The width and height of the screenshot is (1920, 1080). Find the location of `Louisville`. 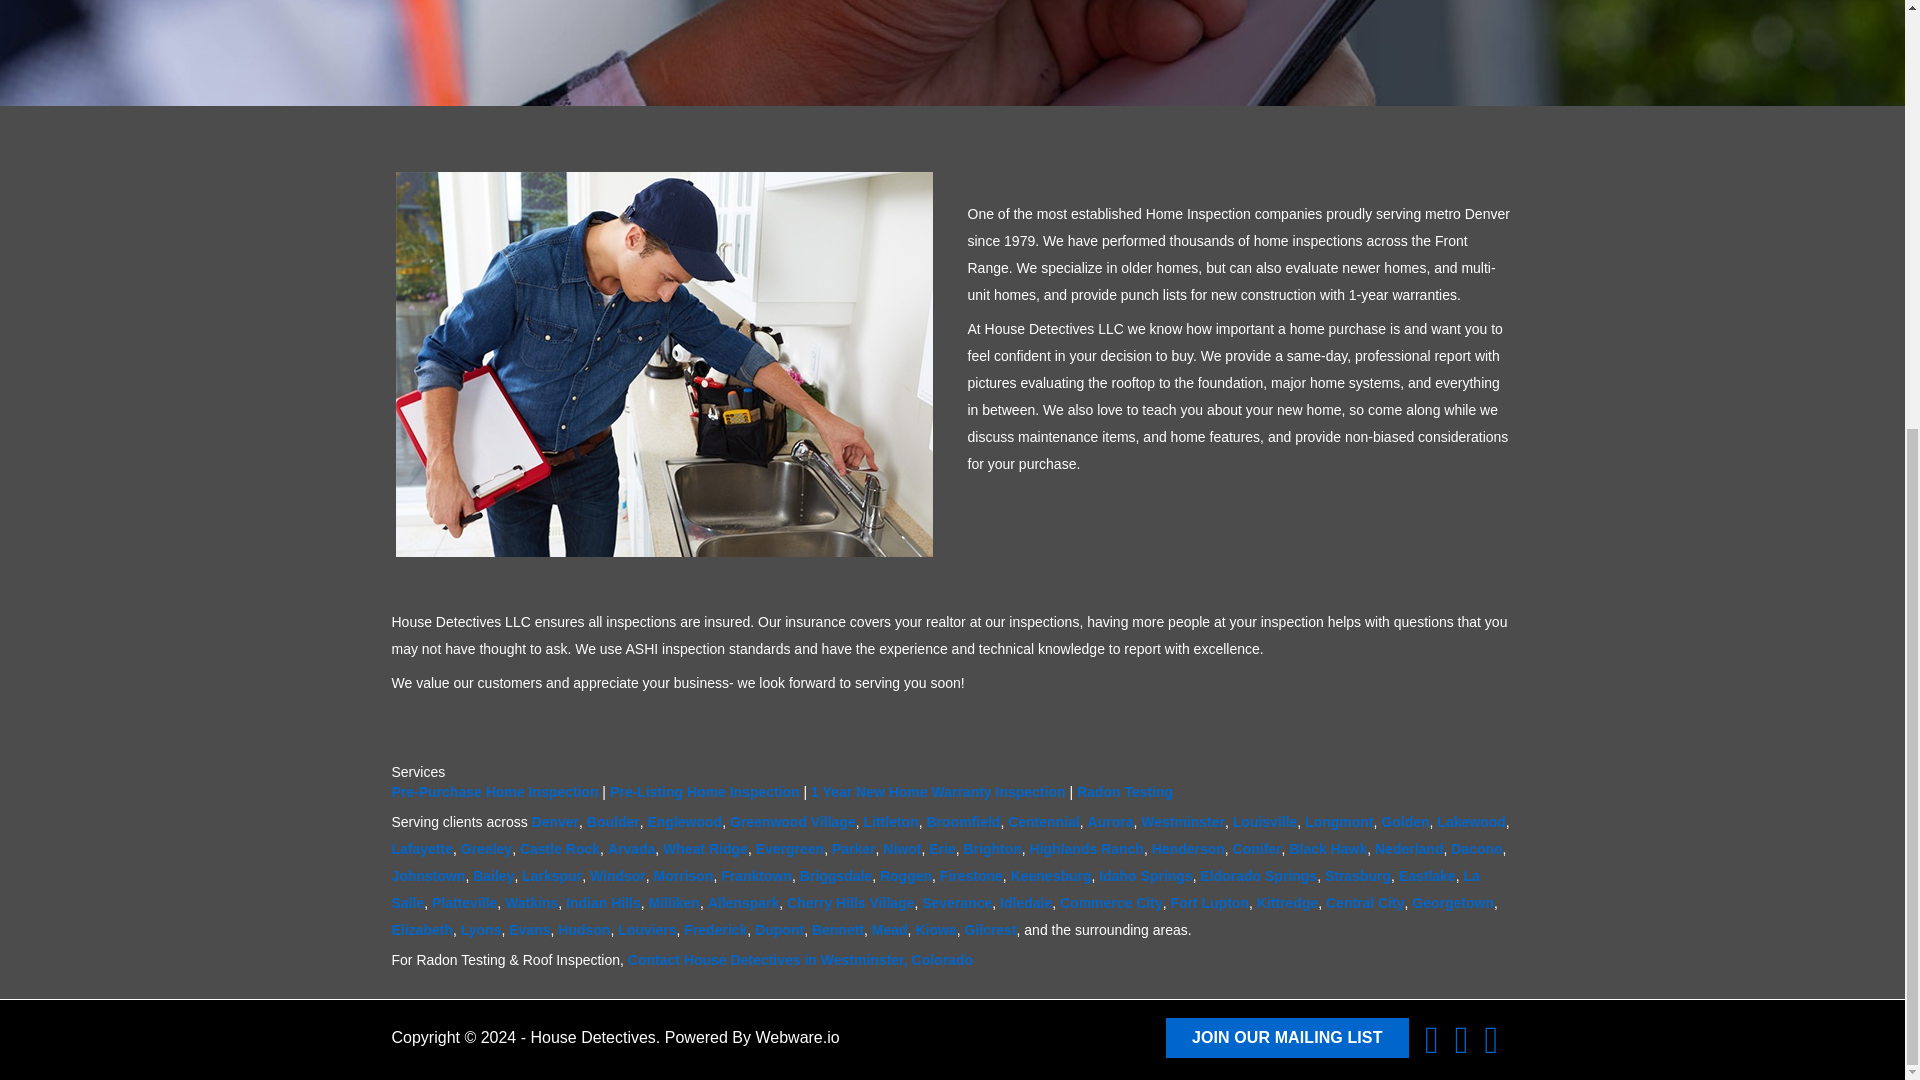

Louisville is located at coordinates (1264, 822).